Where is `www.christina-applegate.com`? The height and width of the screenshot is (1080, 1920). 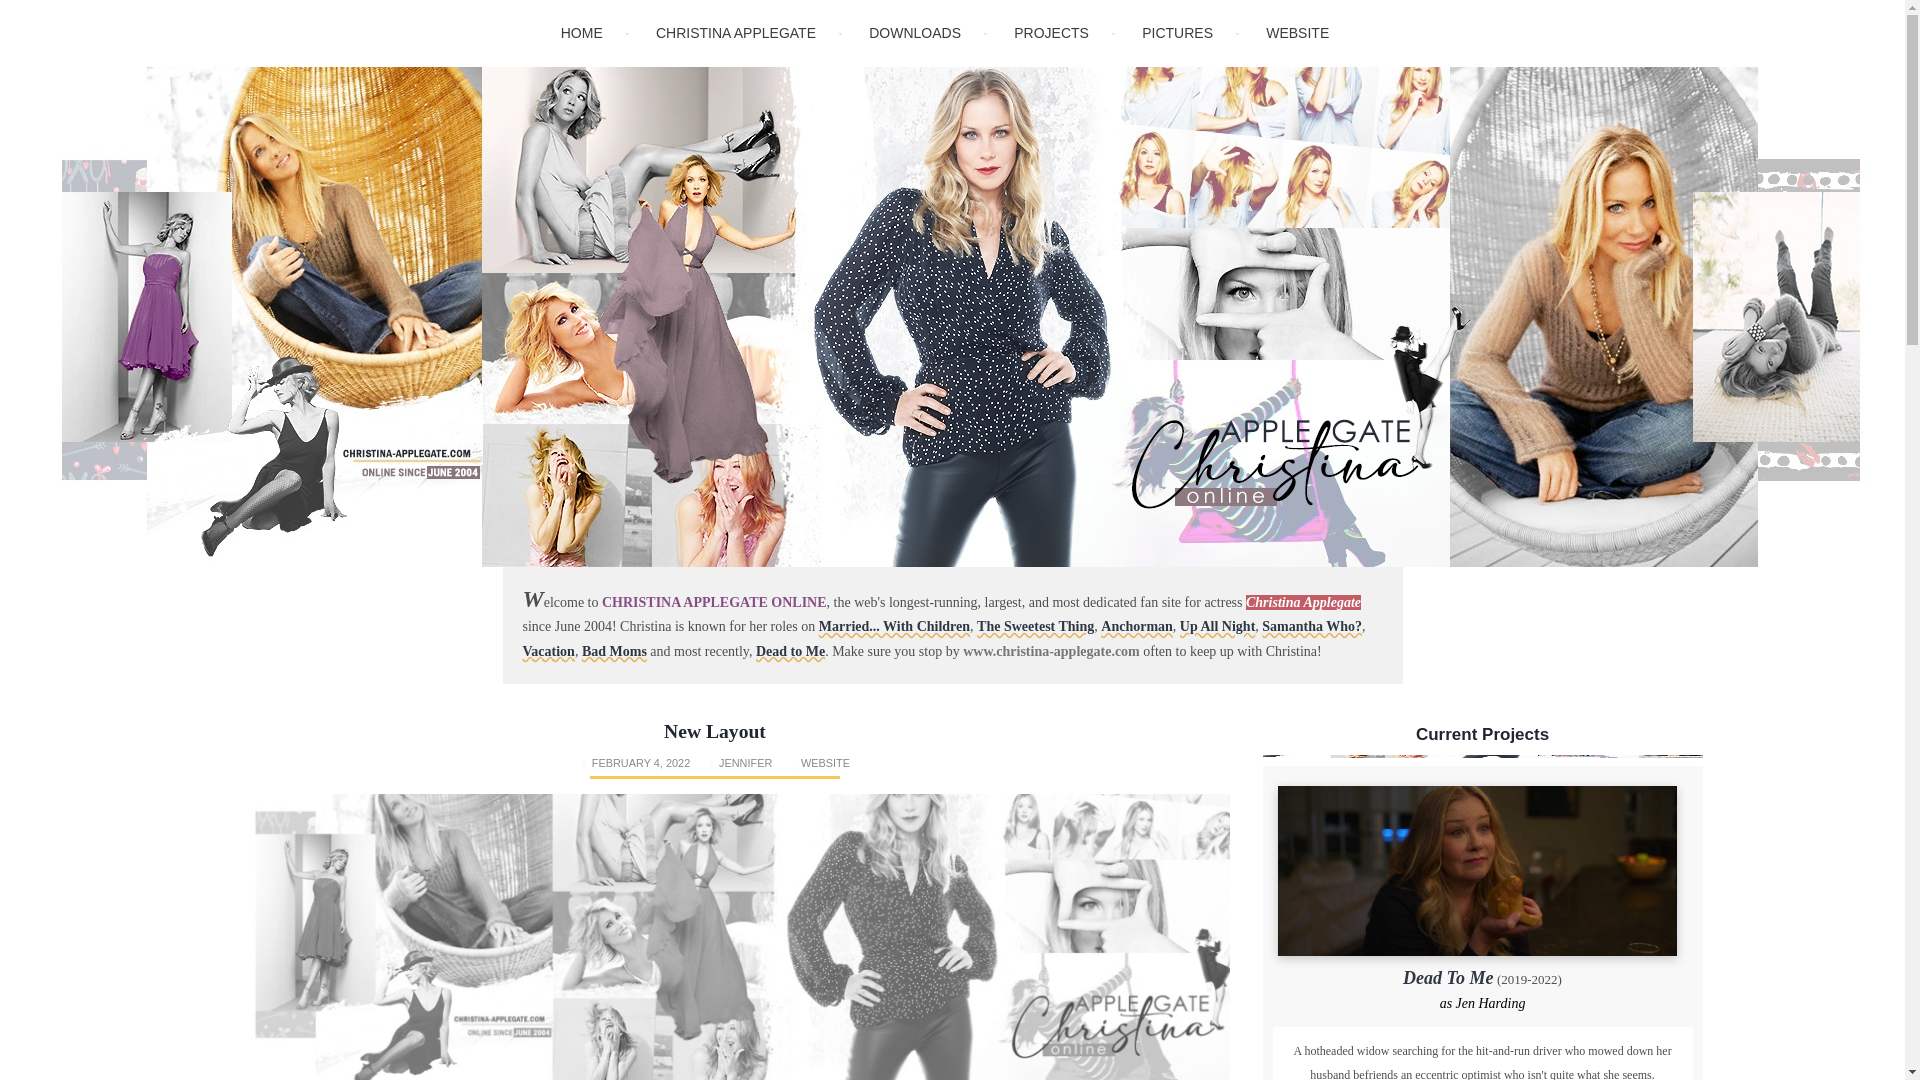 www.christina-applegate.com is located at coordinates (1052, 650).